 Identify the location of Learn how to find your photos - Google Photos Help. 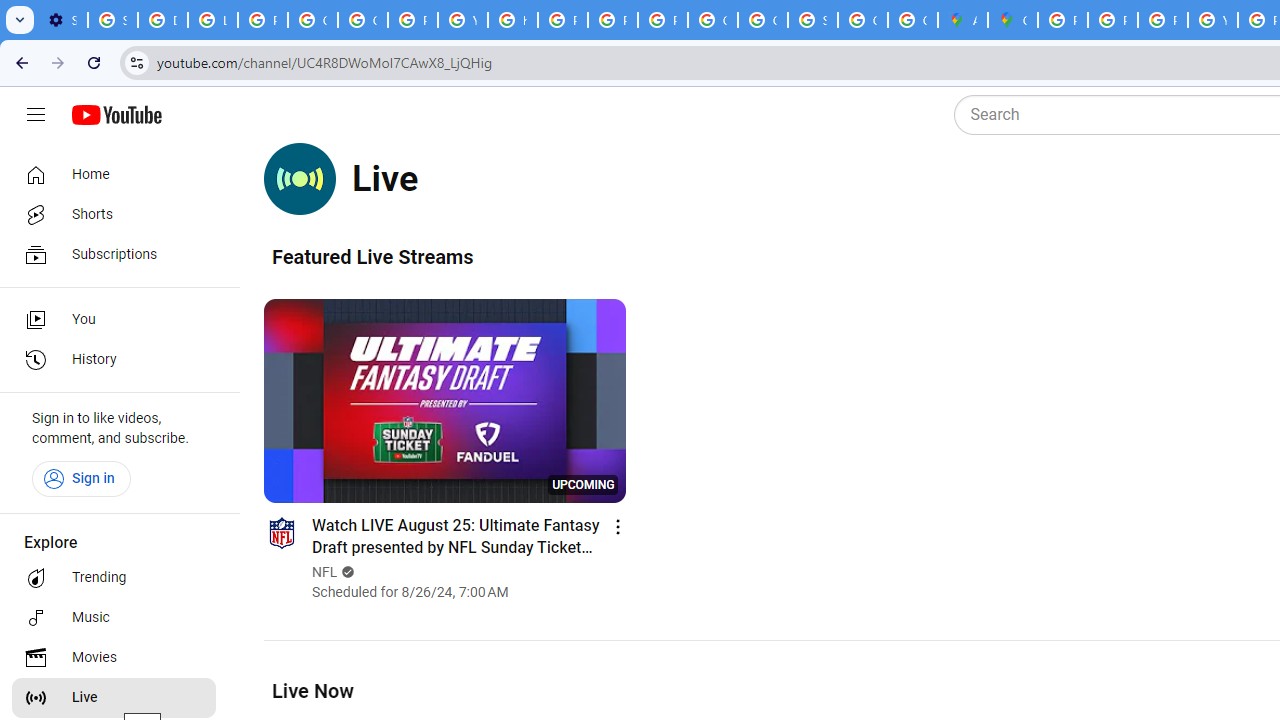
(213, 20).